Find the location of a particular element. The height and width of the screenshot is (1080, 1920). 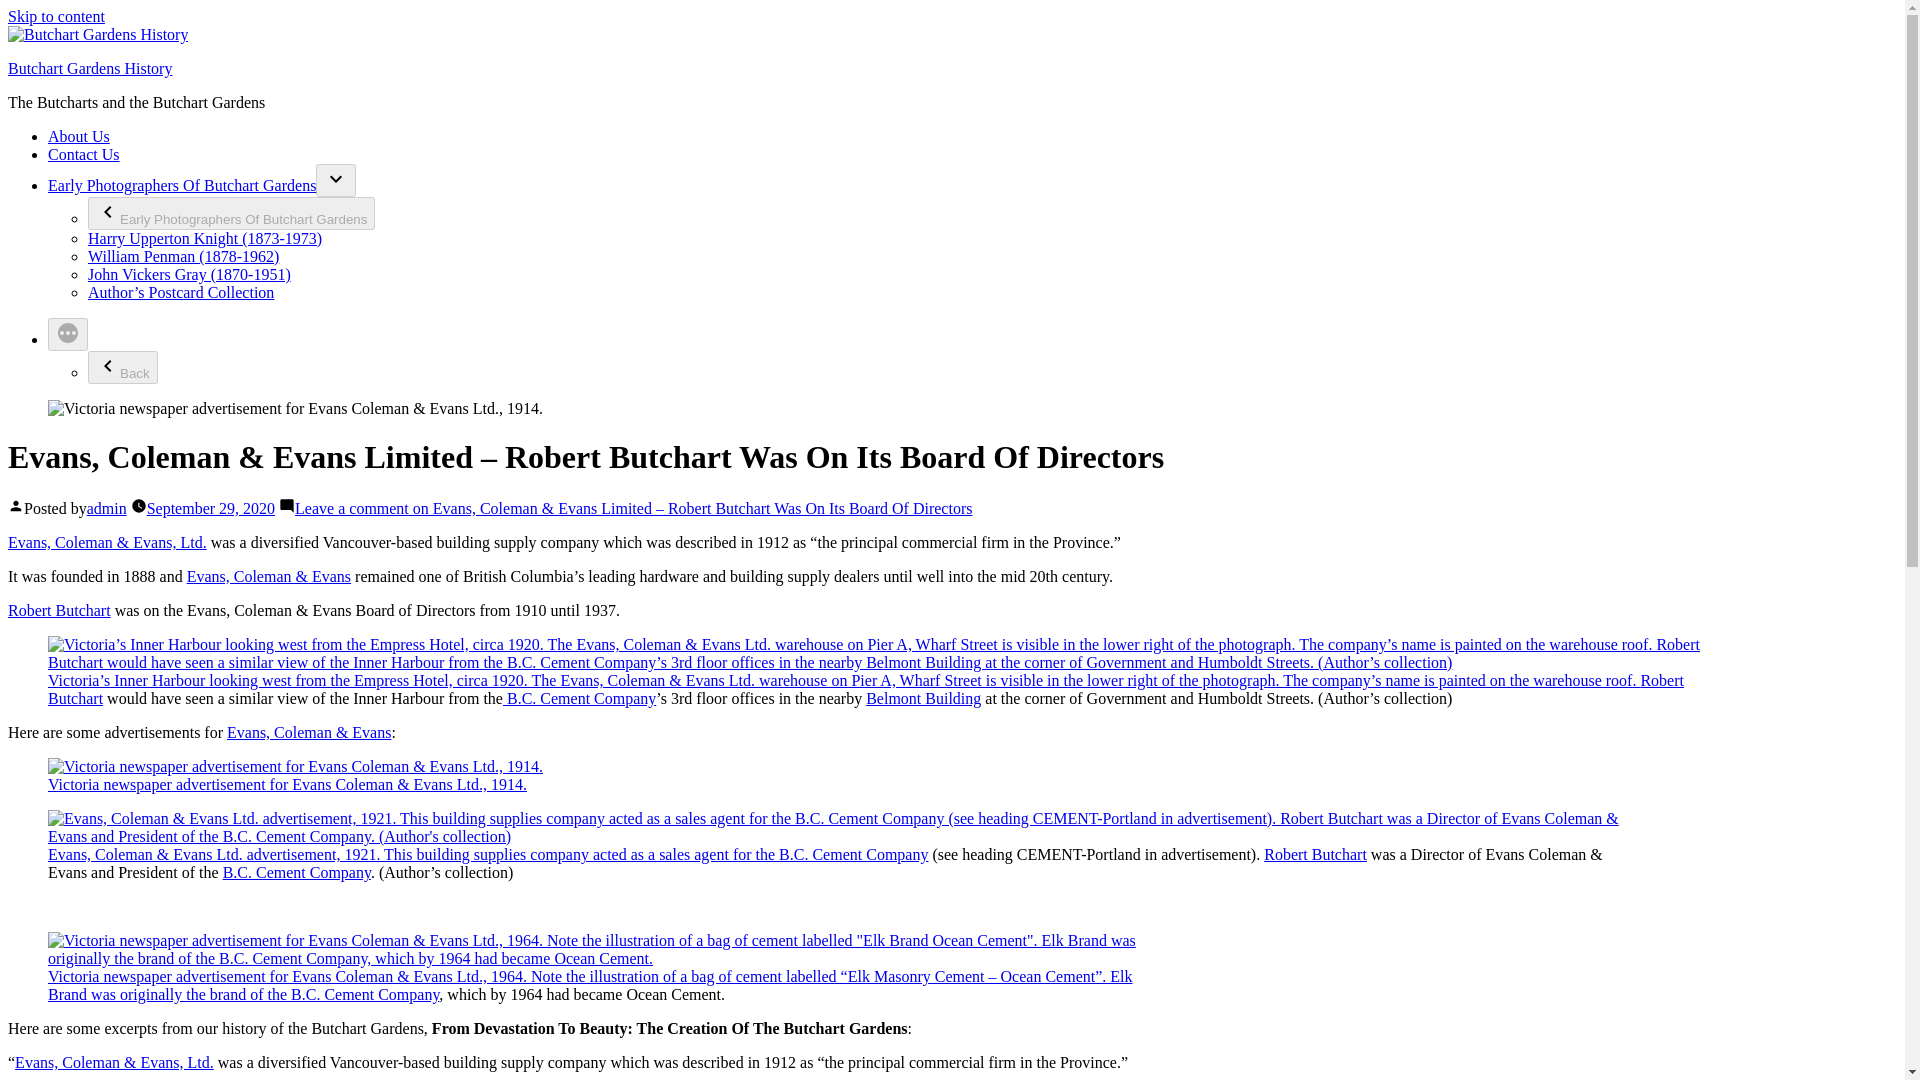

Contact Us is located at coordinates (84, 154).